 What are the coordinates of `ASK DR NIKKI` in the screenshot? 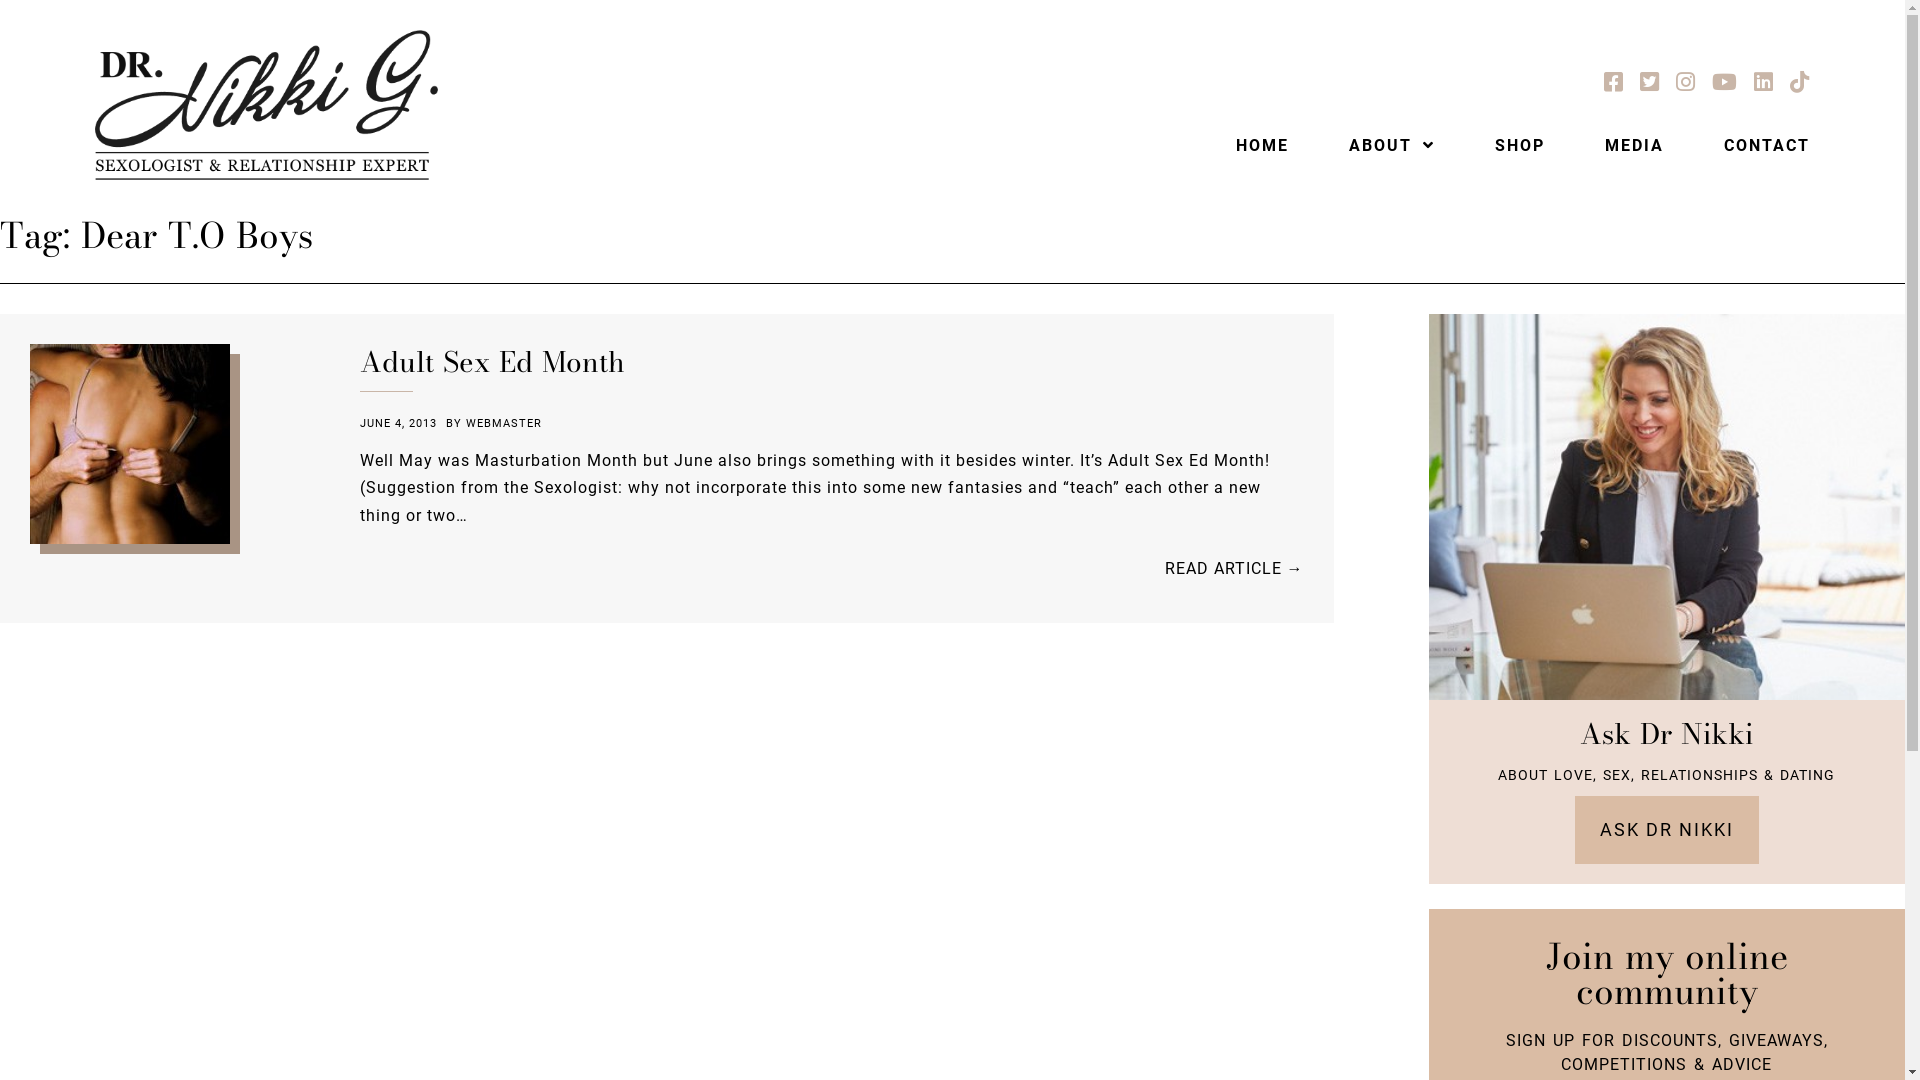 It's located at (1667, 830).